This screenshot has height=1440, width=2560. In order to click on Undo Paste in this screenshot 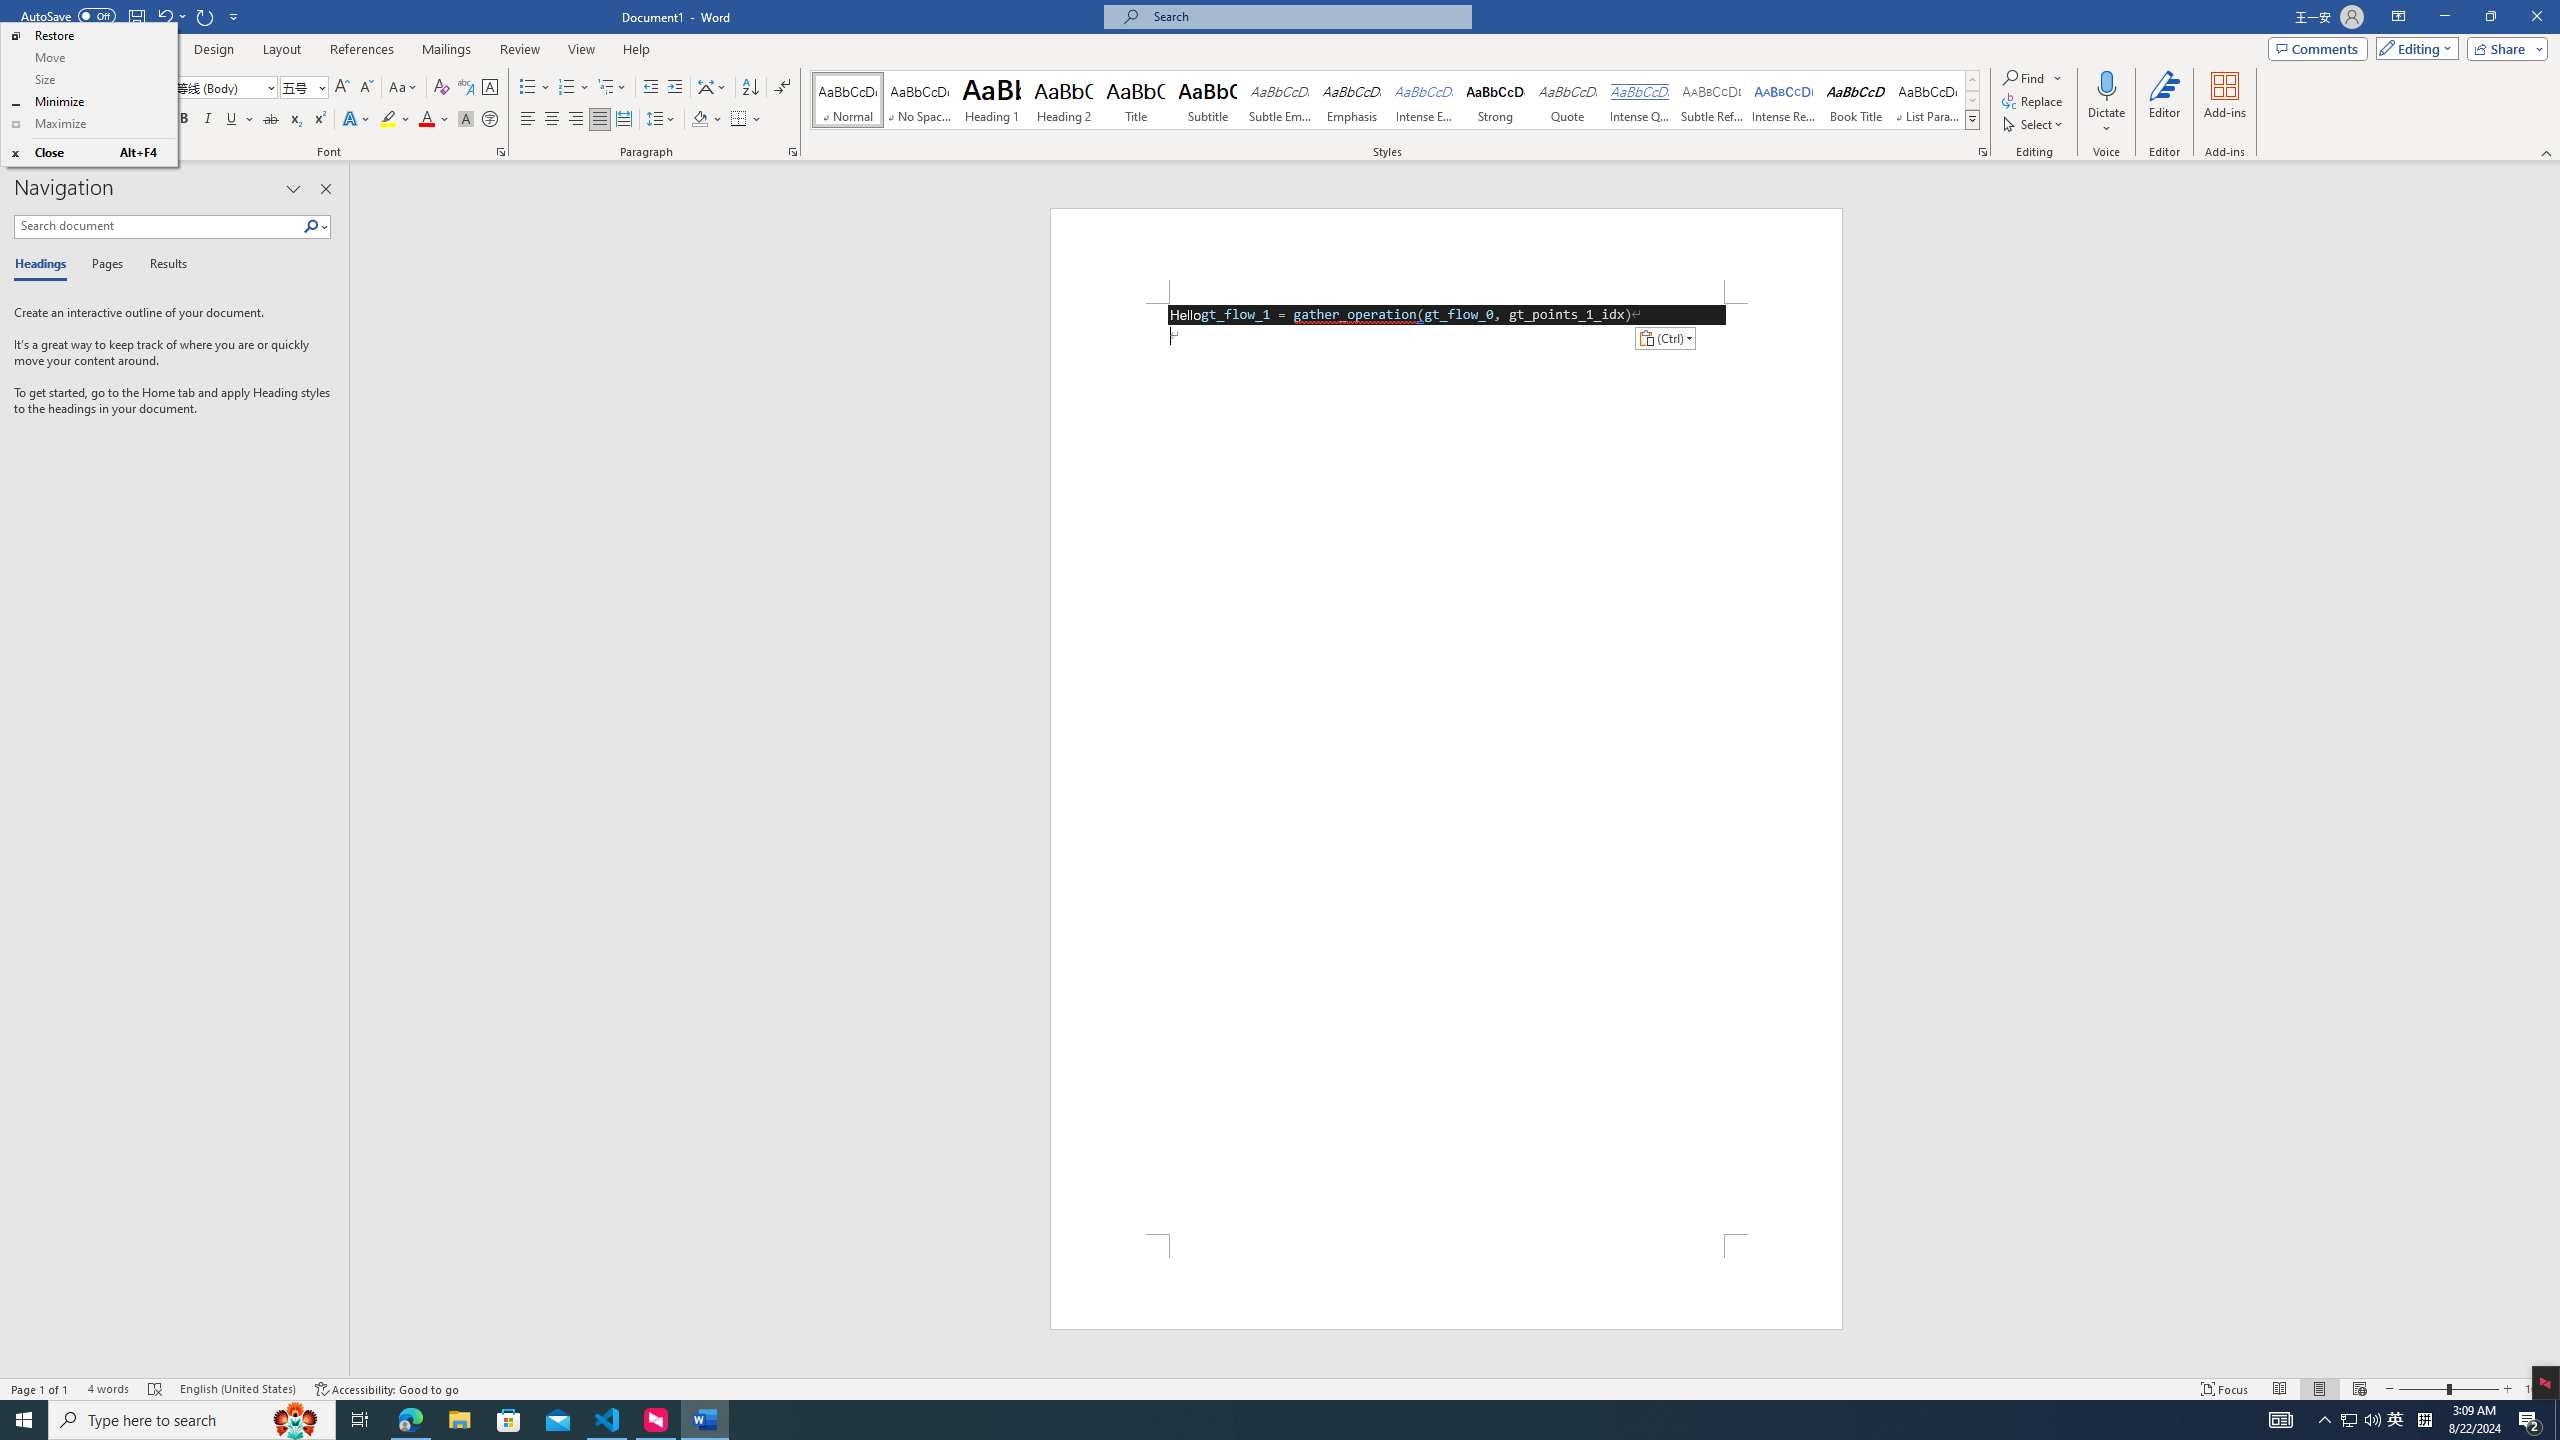, I will do `click(164, 16)`.